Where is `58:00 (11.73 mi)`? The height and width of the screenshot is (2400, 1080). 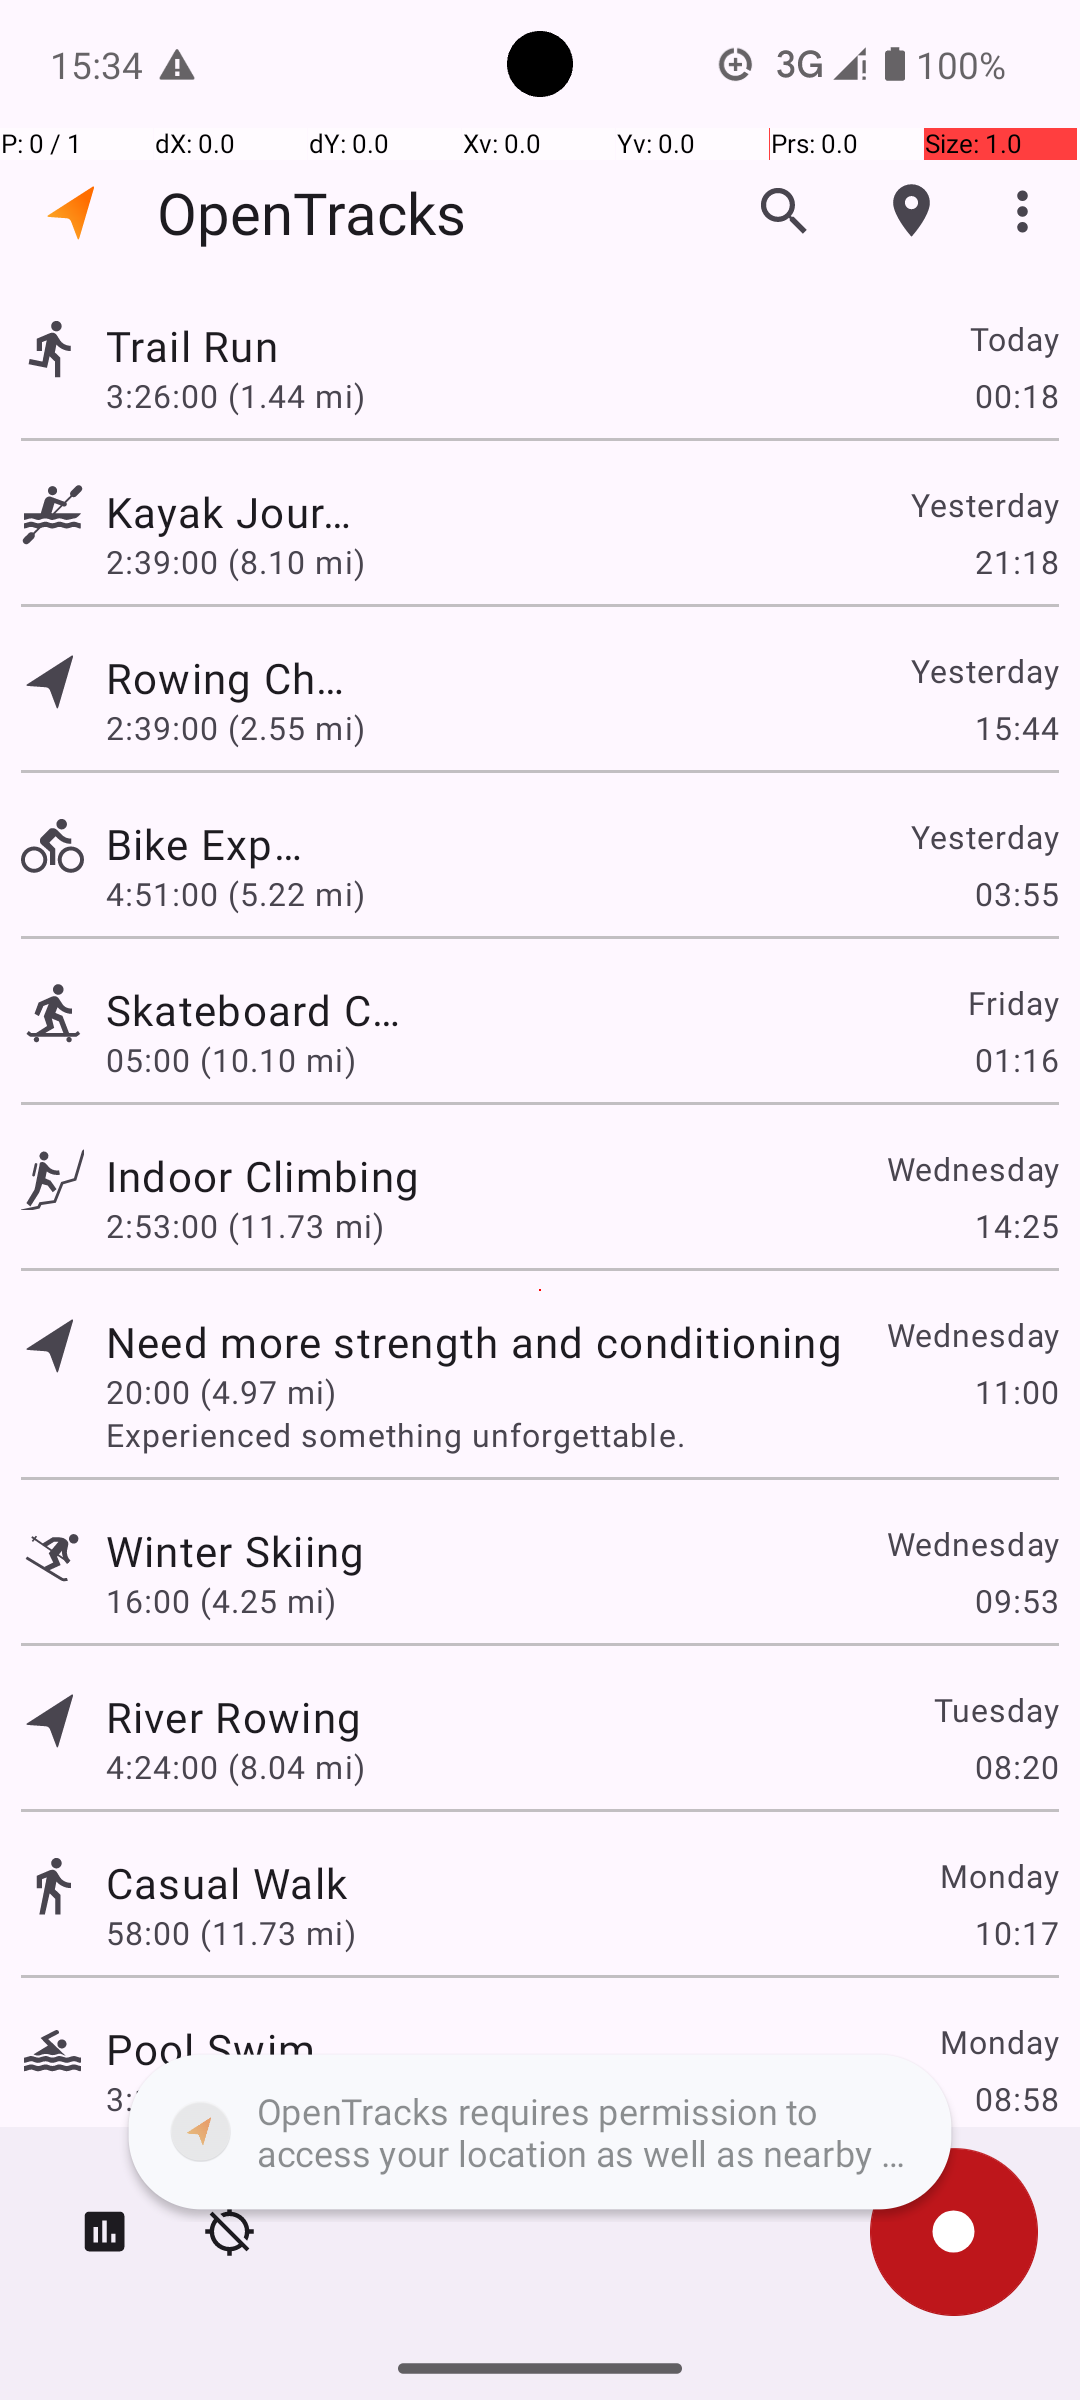 58:00 (11.73 mi) is located at coordinates (231, 1932).